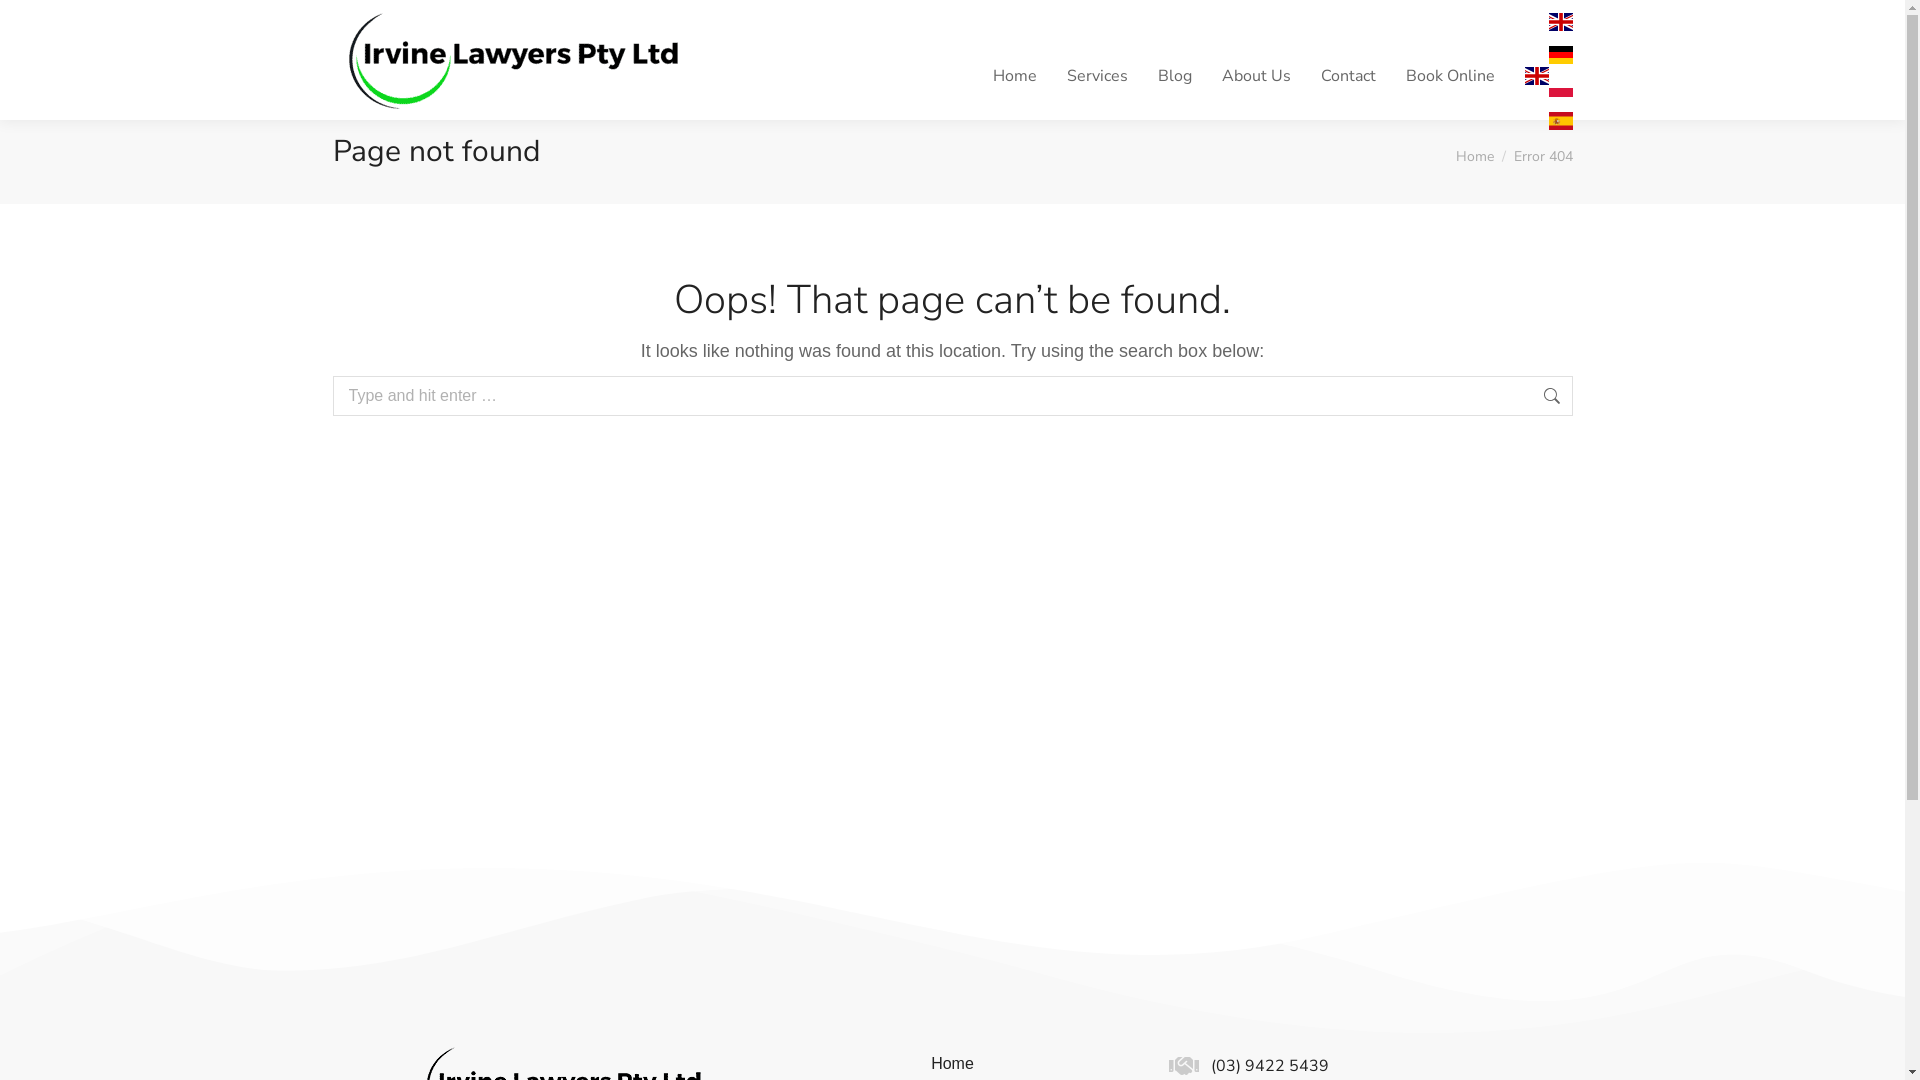 Image resolution: width=1920 pixels, height=1080 pixels. What do you see at coordinates (1560, 127) in the screenshot?
I see `Spanish` at bounding box center [1560, 127].